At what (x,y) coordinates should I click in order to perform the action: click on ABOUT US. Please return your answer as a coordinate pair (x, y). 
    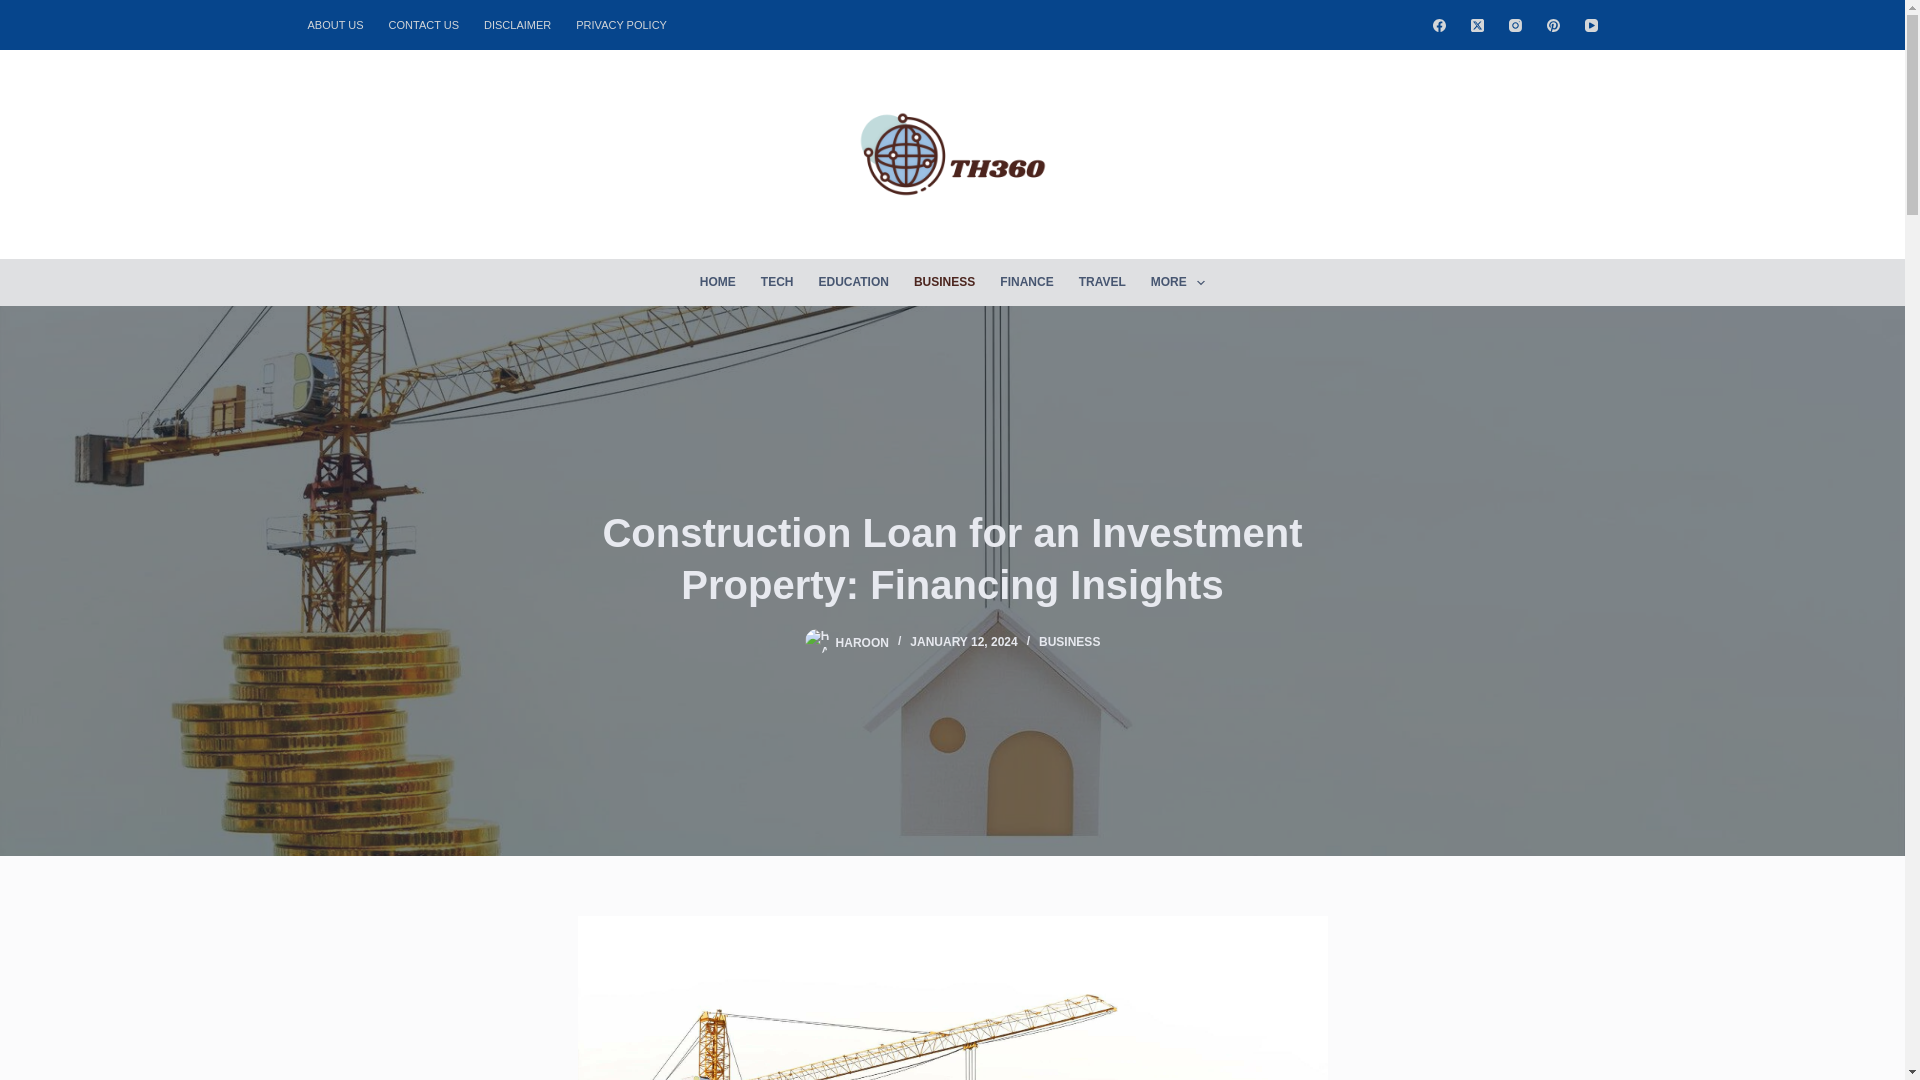
    Looking at the image, I should click on (342, 24).